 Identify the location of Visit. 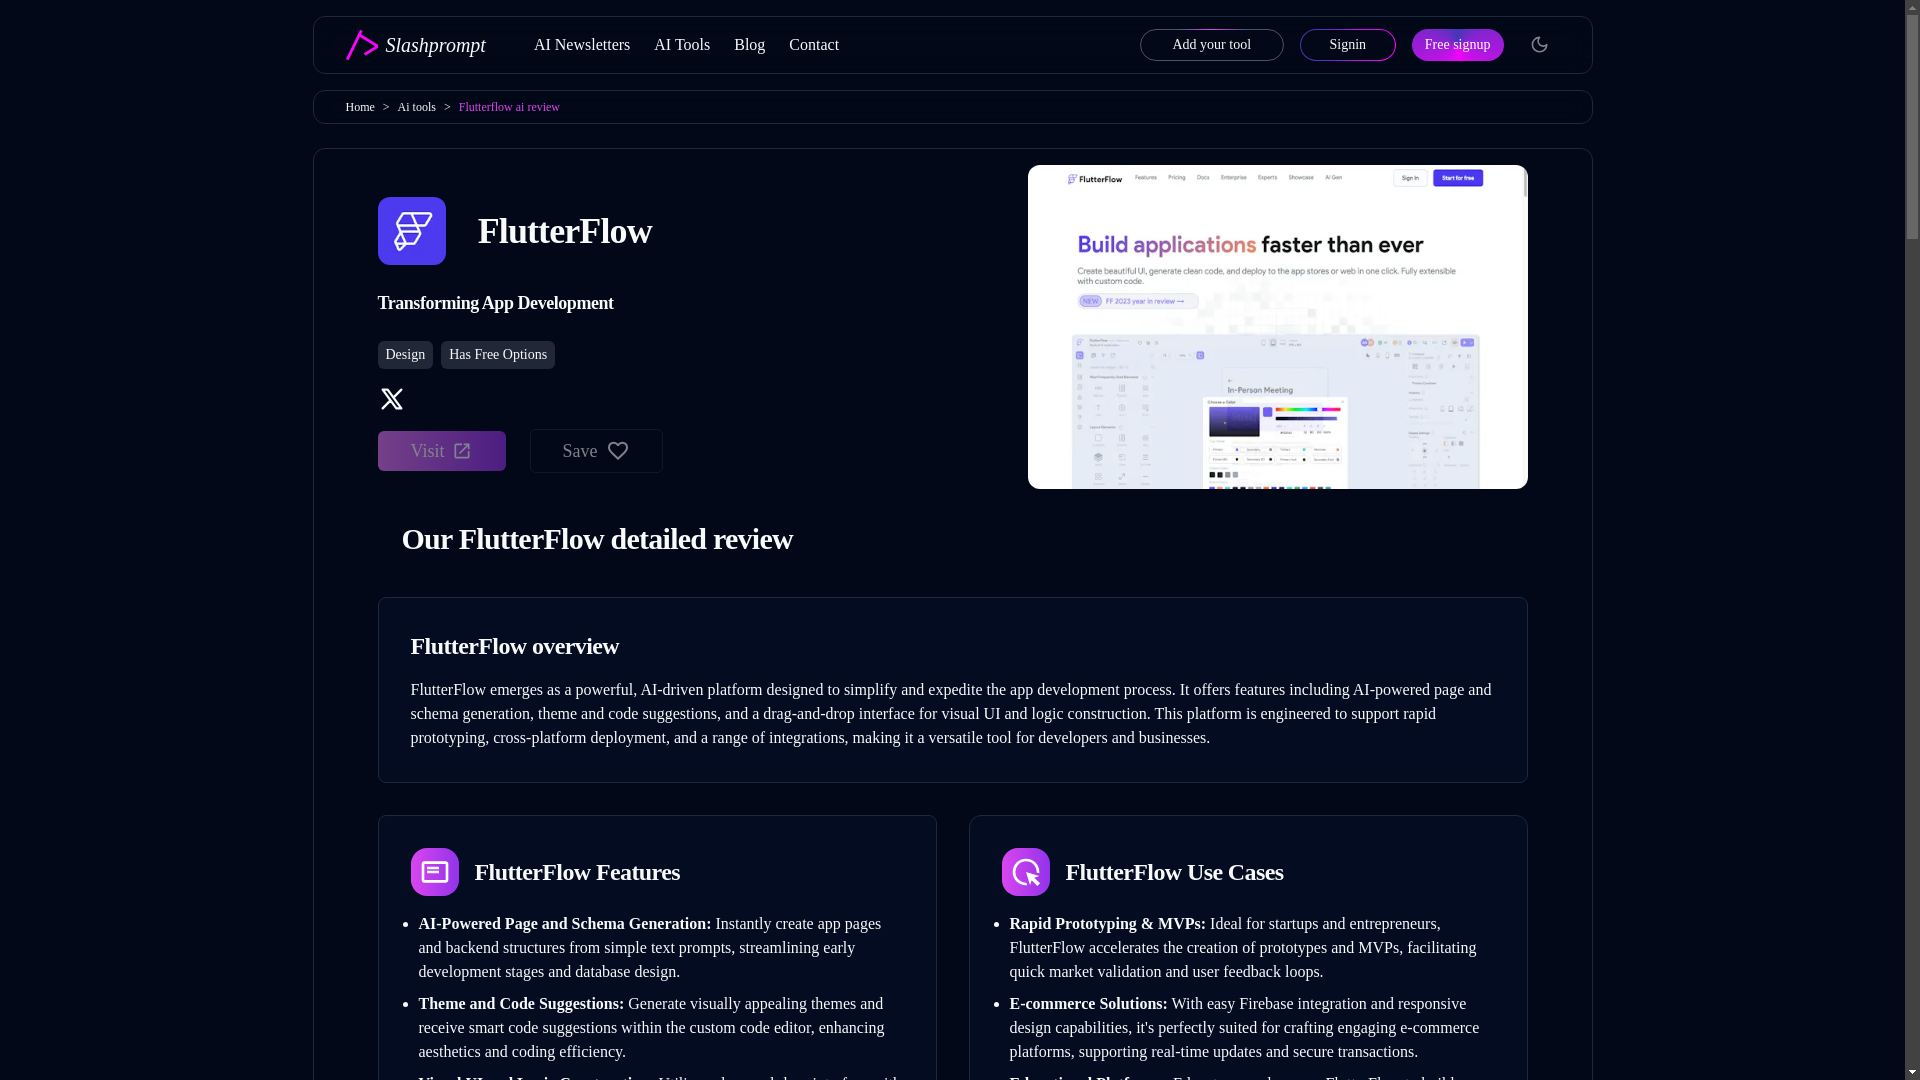
(442, 450).